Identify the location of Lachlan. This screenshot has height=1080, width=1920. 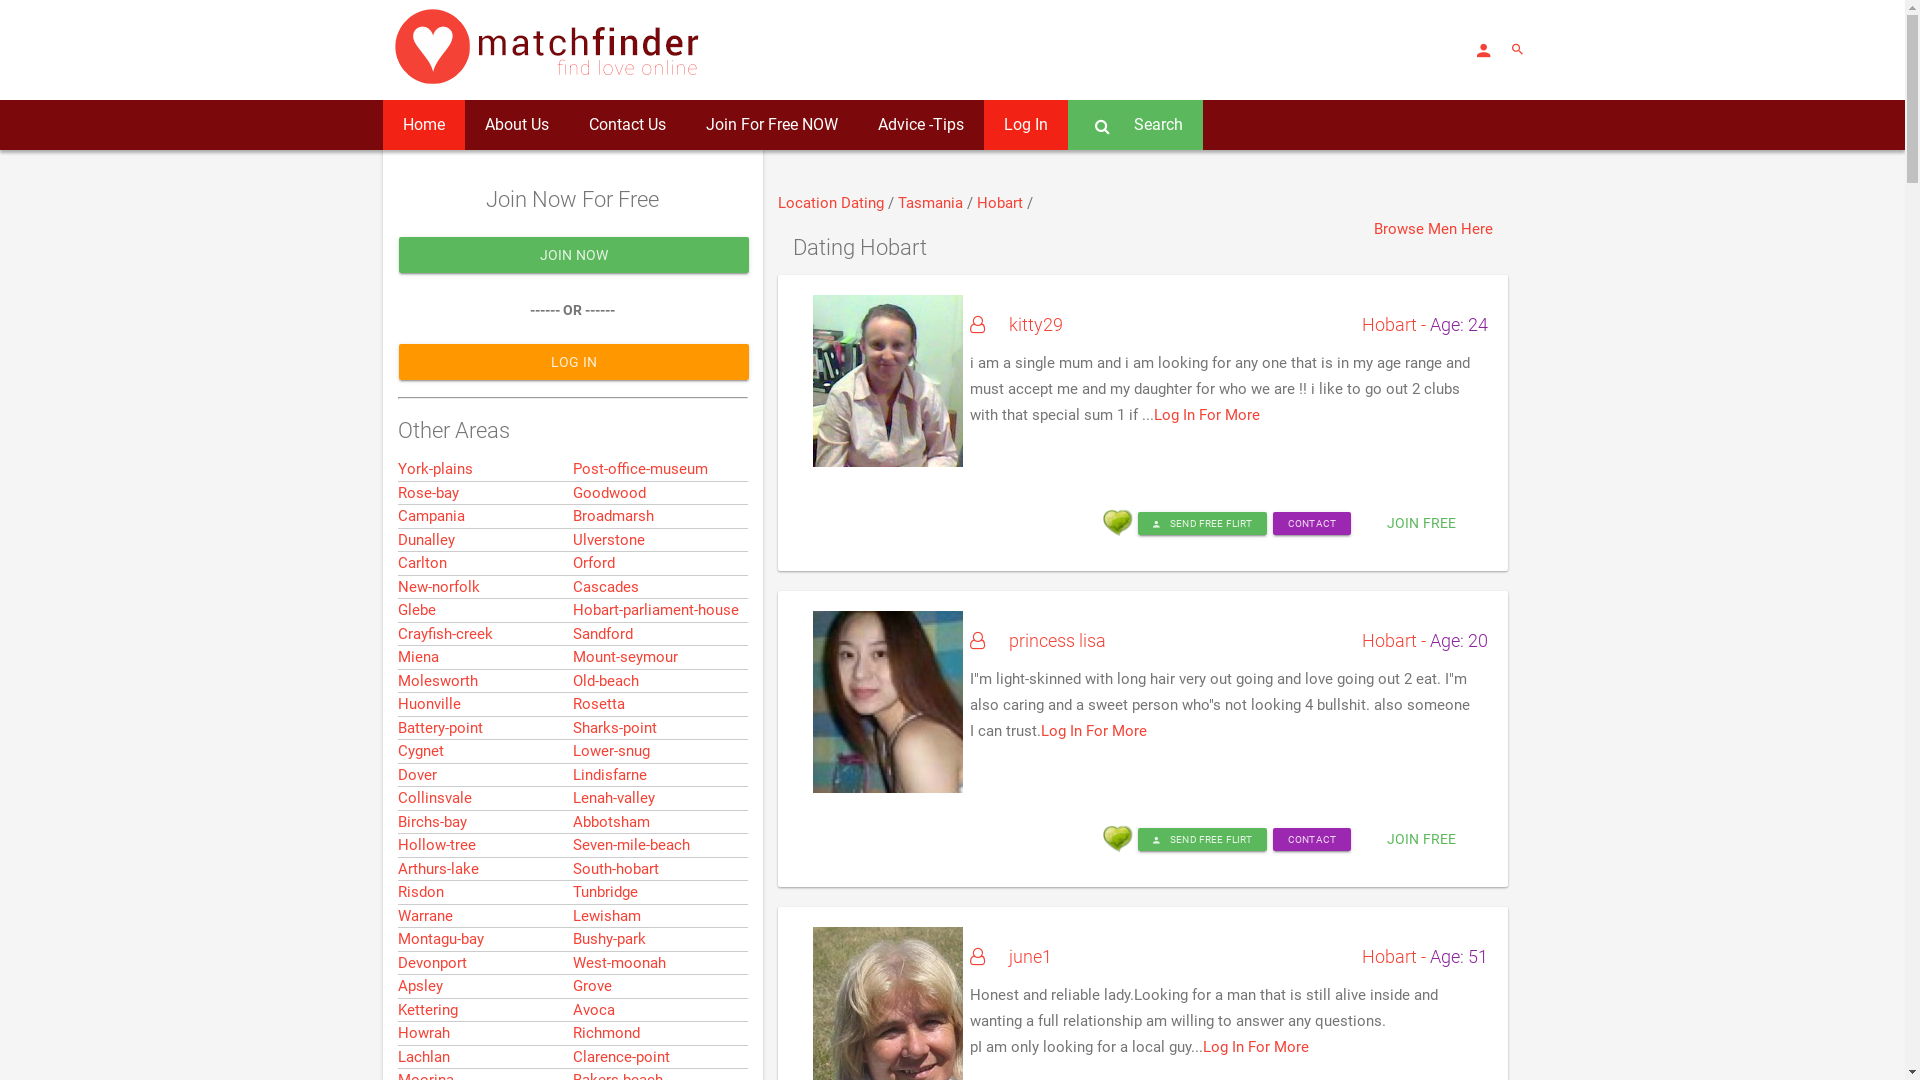
(424, 1057).